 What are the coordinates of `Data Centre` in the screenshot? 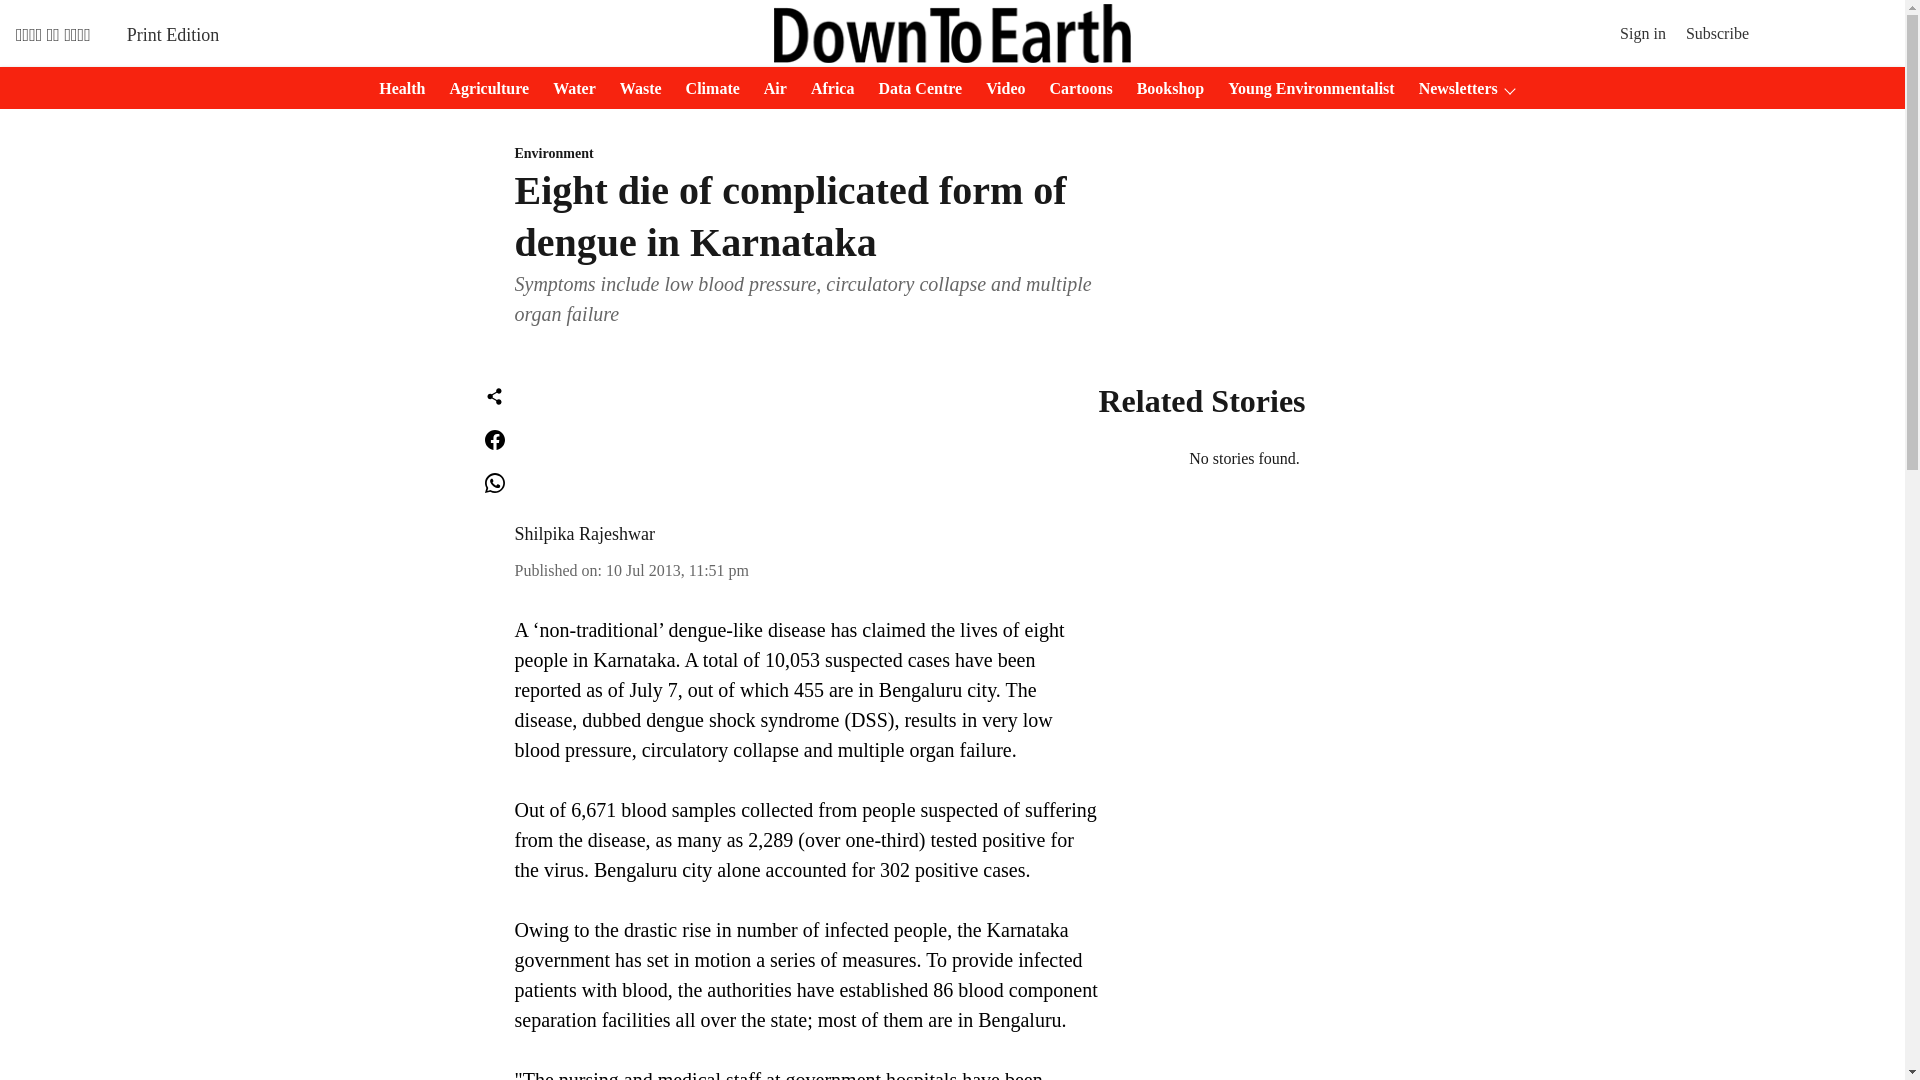 It's located at (913, 89).